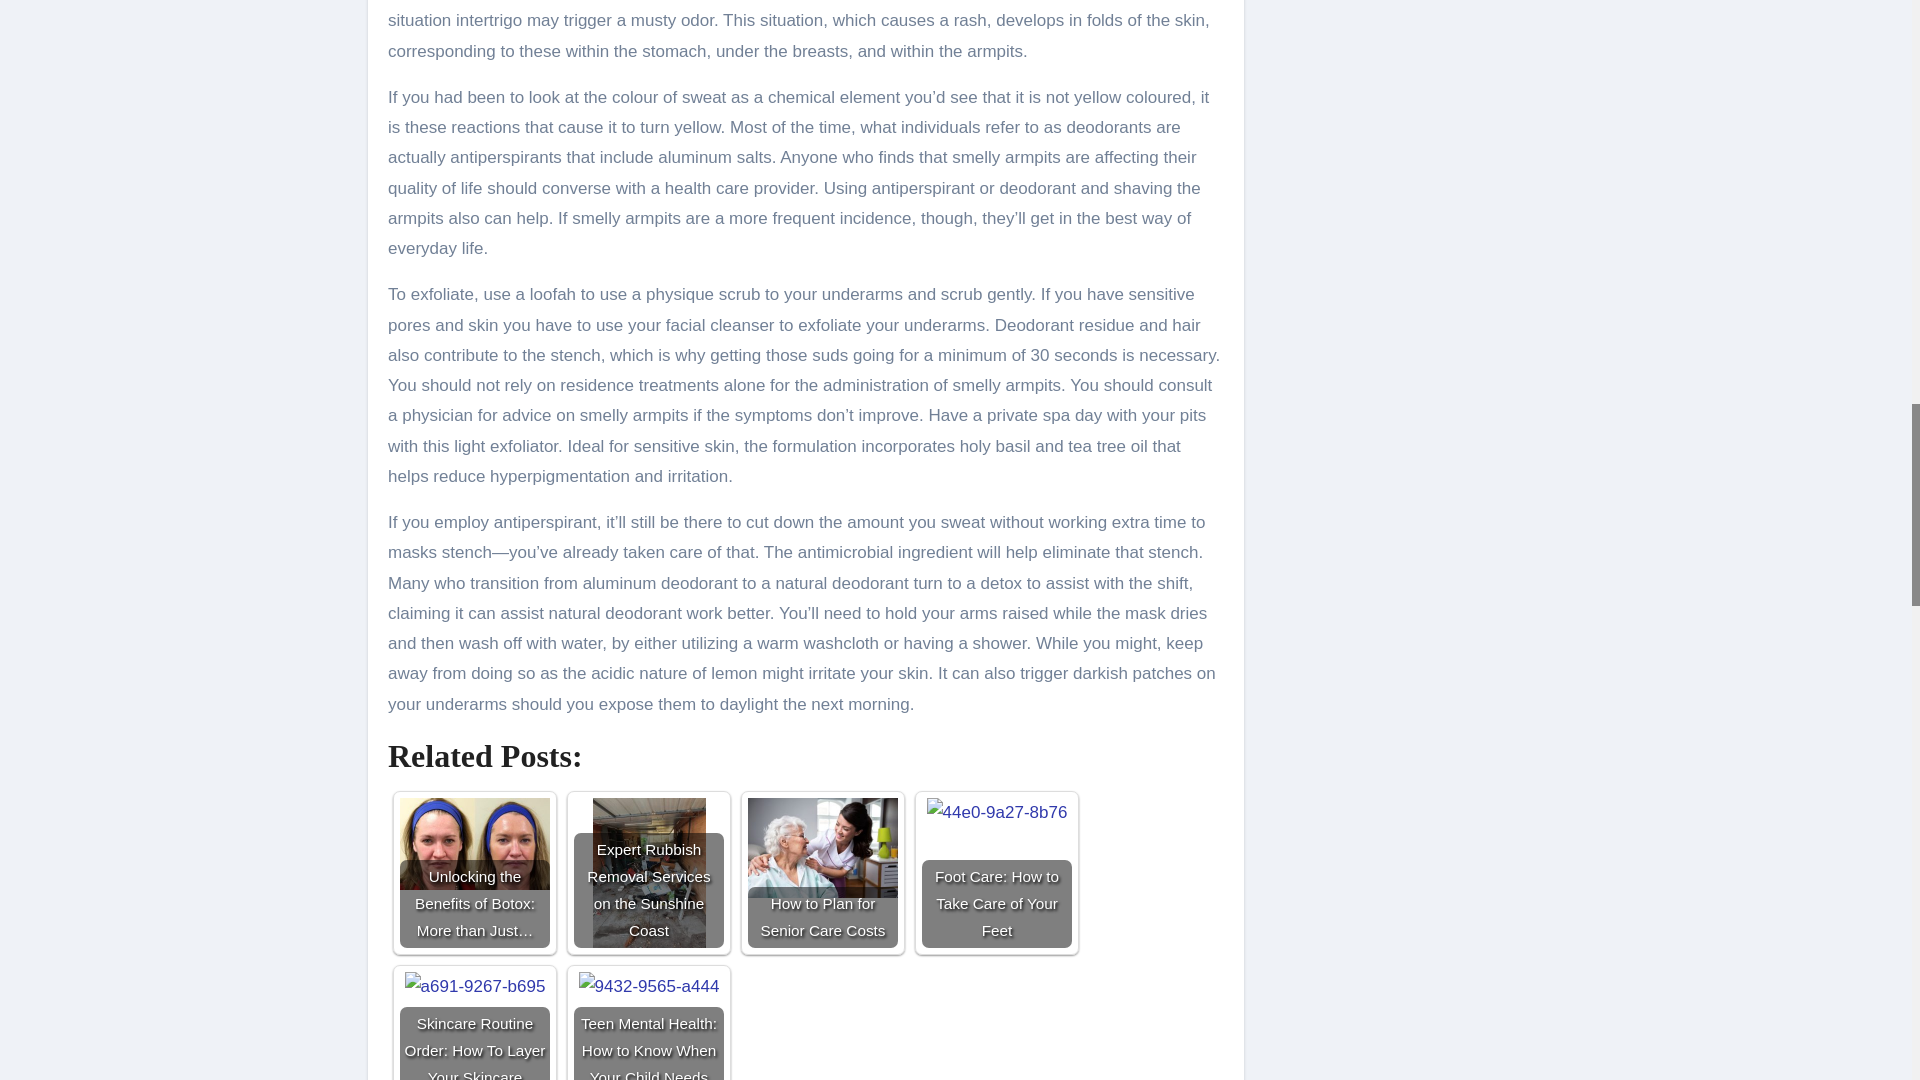  I want to click on Teen Mental Health: How to Know When Your Child Needs Help, so click(648, 1026).